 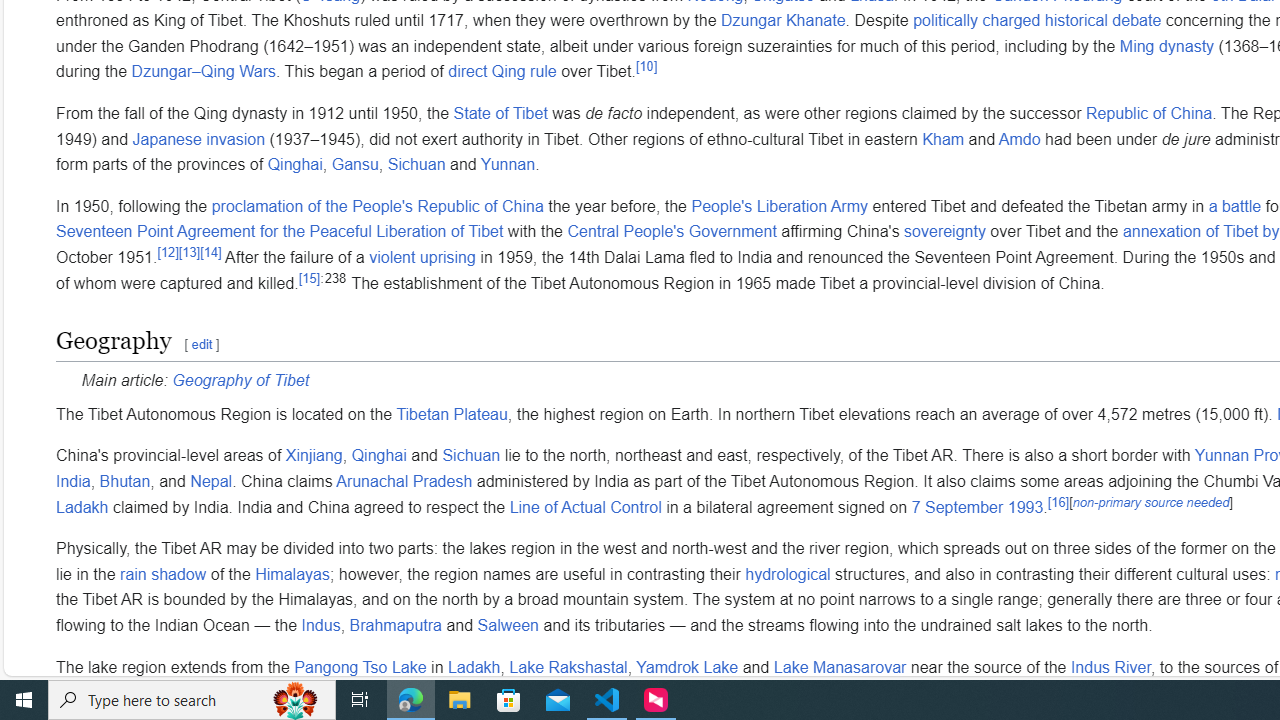 What do you see at coordinates (646, 66) in the screenshot?
I see `[10]` at bounding box center [646, 66].